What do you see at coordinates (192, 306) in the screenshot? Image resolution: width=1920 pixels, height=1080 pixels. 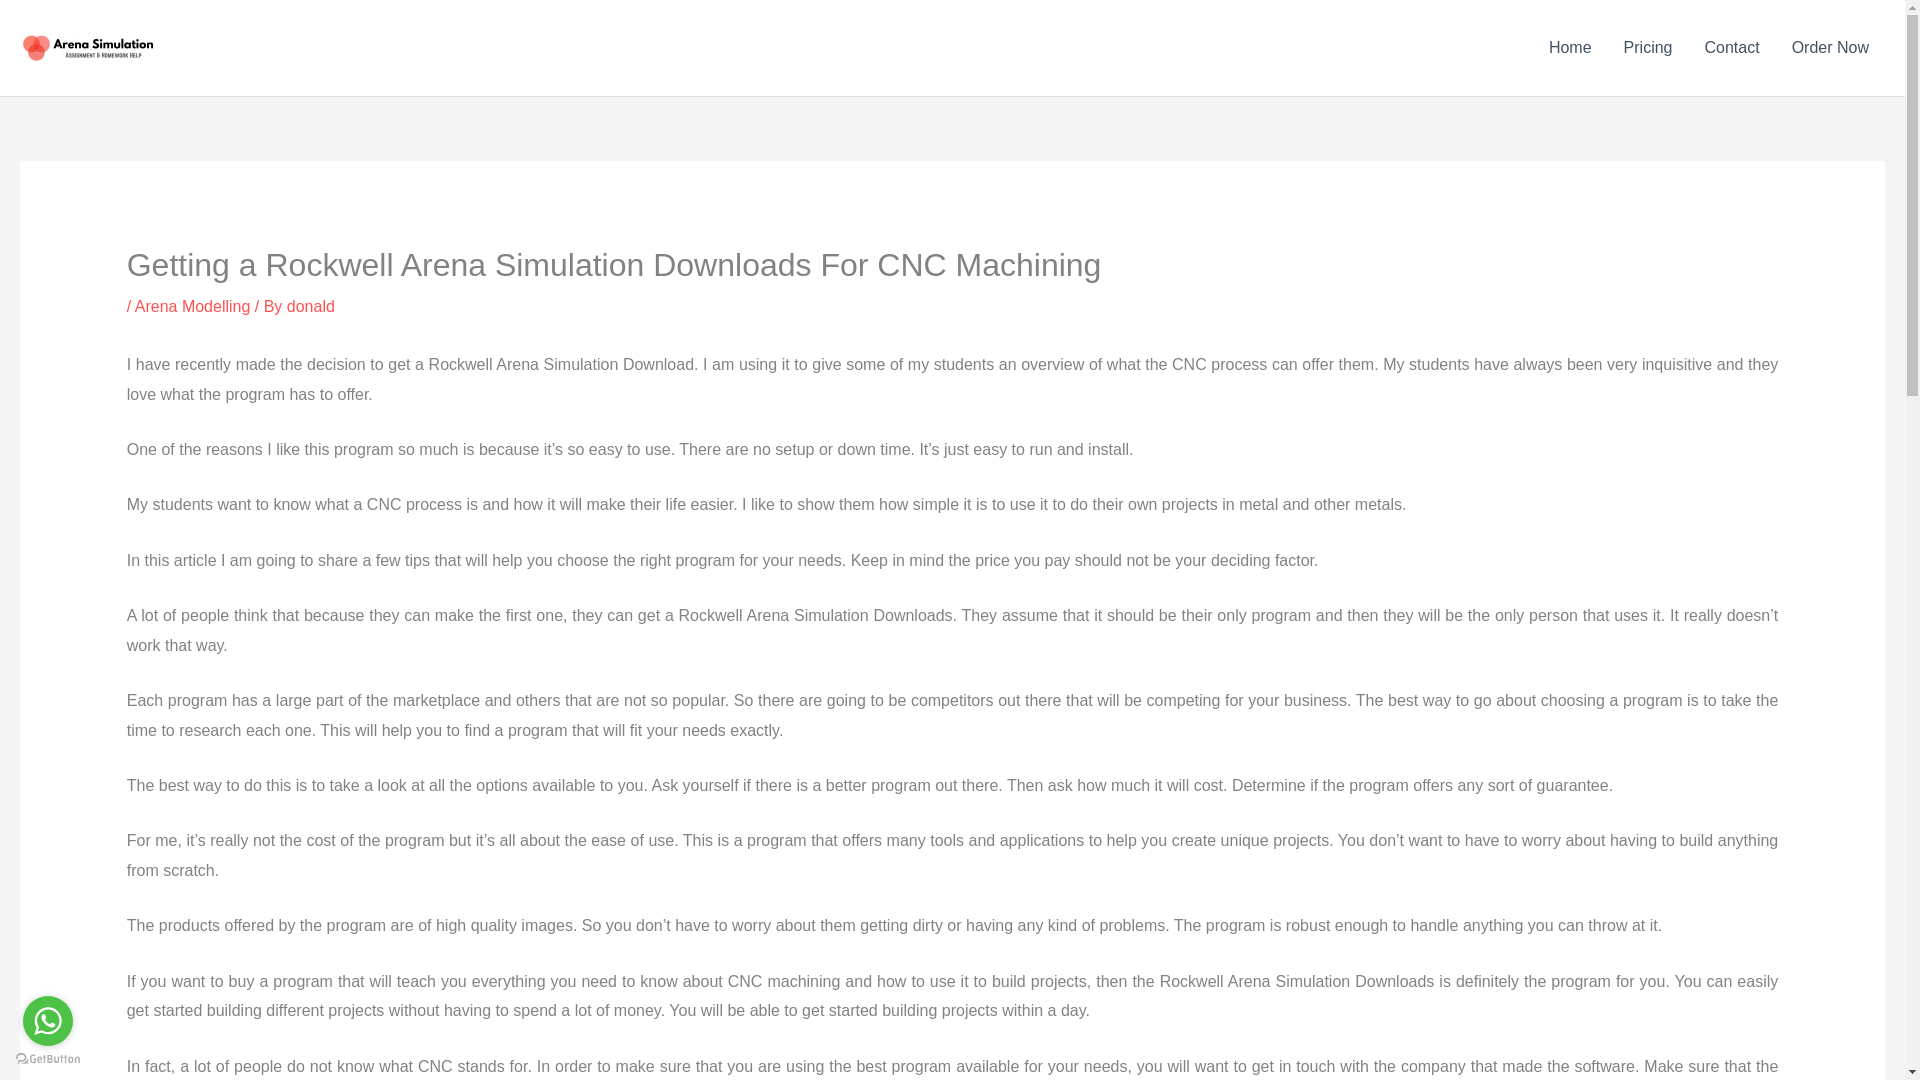 I see `Arena Modelling` at bounding box center [192, 306].